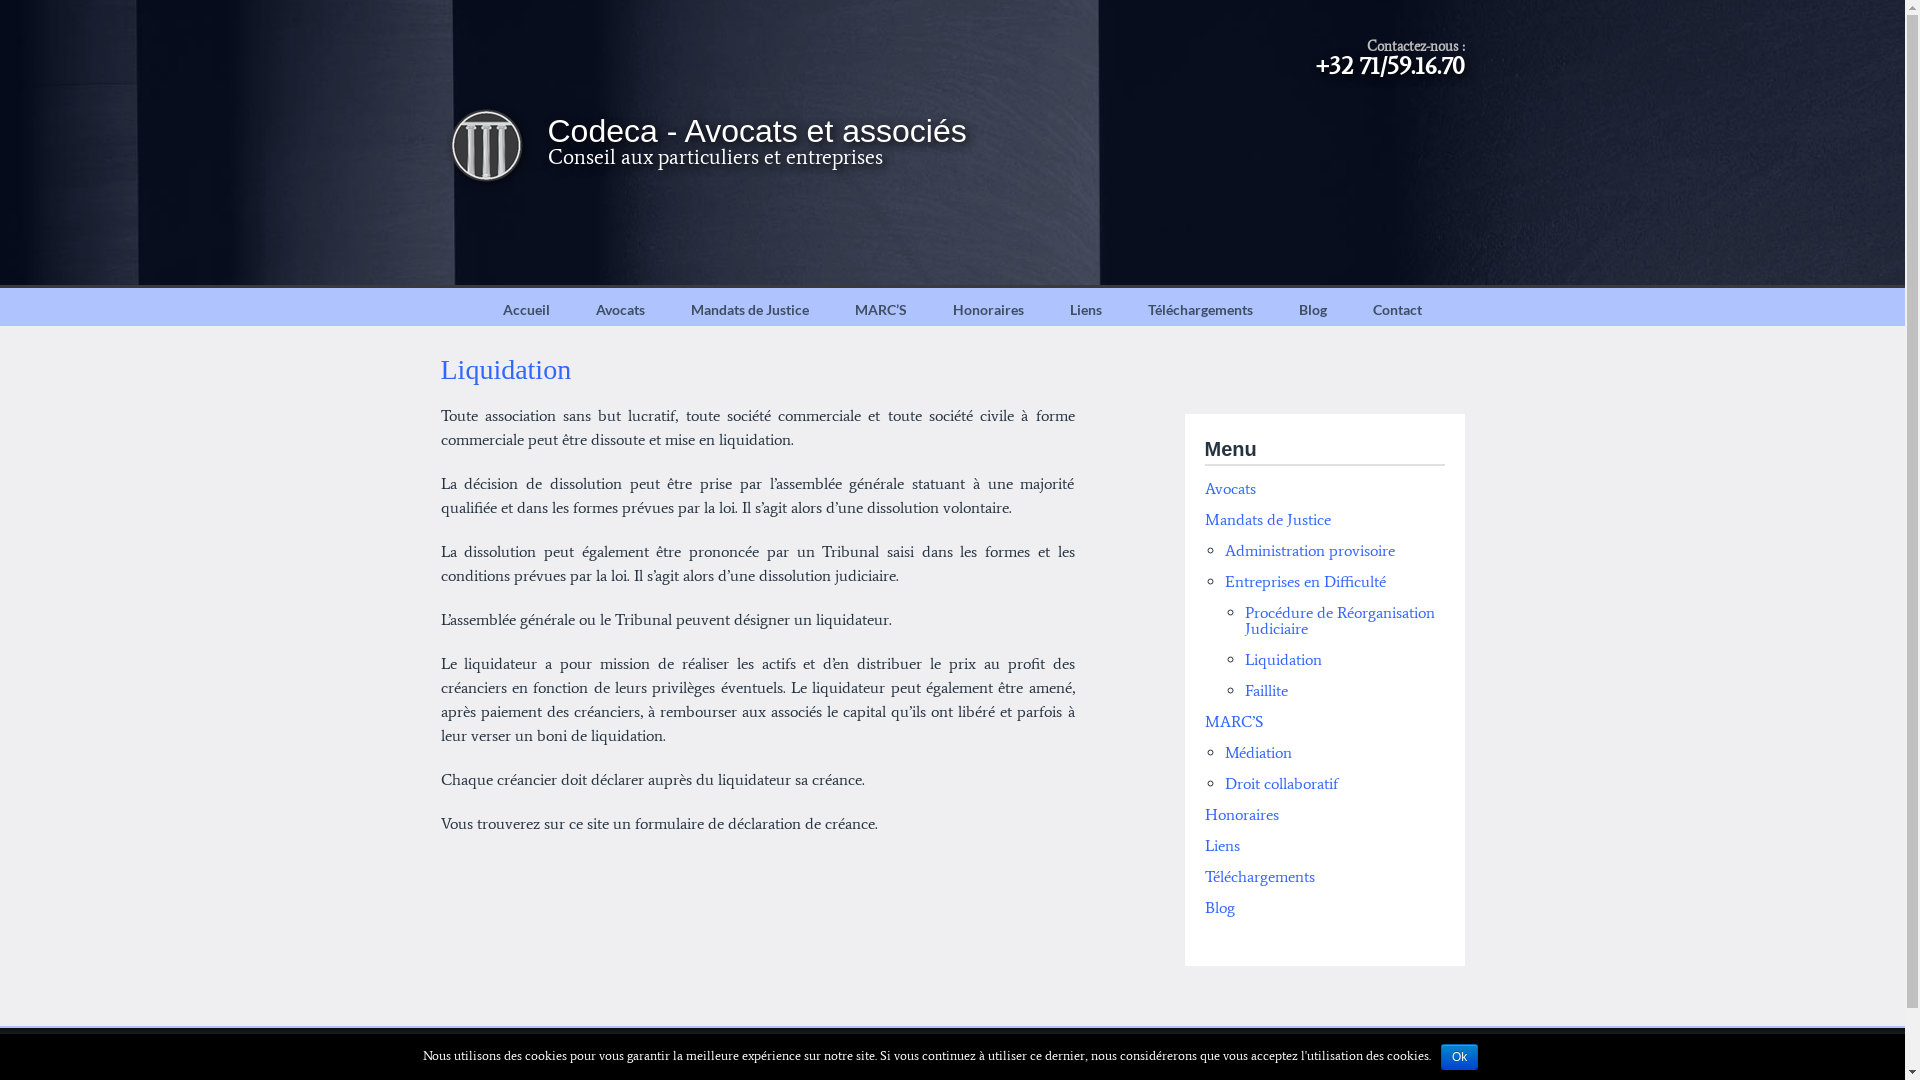  I want to click on Liens, so click(1085, 310).